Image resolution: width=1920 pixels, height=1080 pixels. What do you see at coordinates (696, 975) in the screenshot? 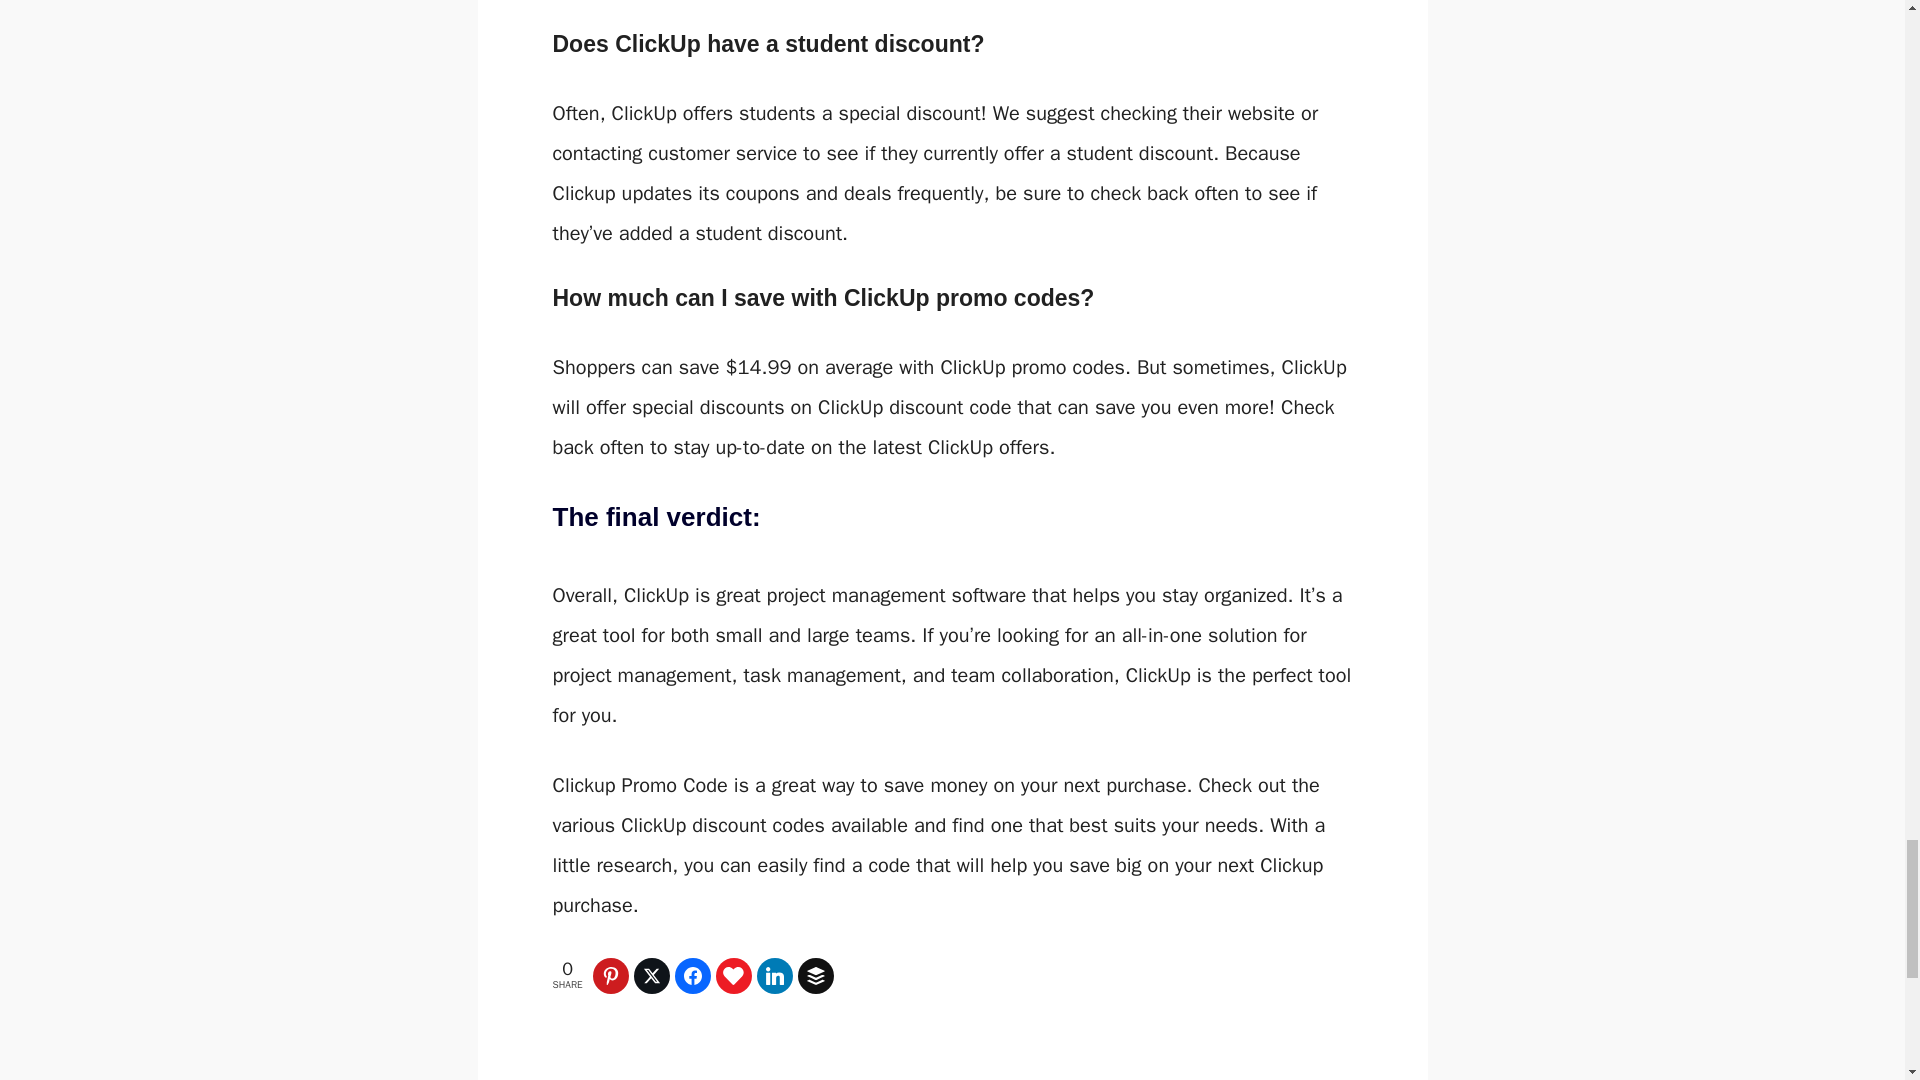
I see `Share on Facebook` at bounding box center [696, 975].